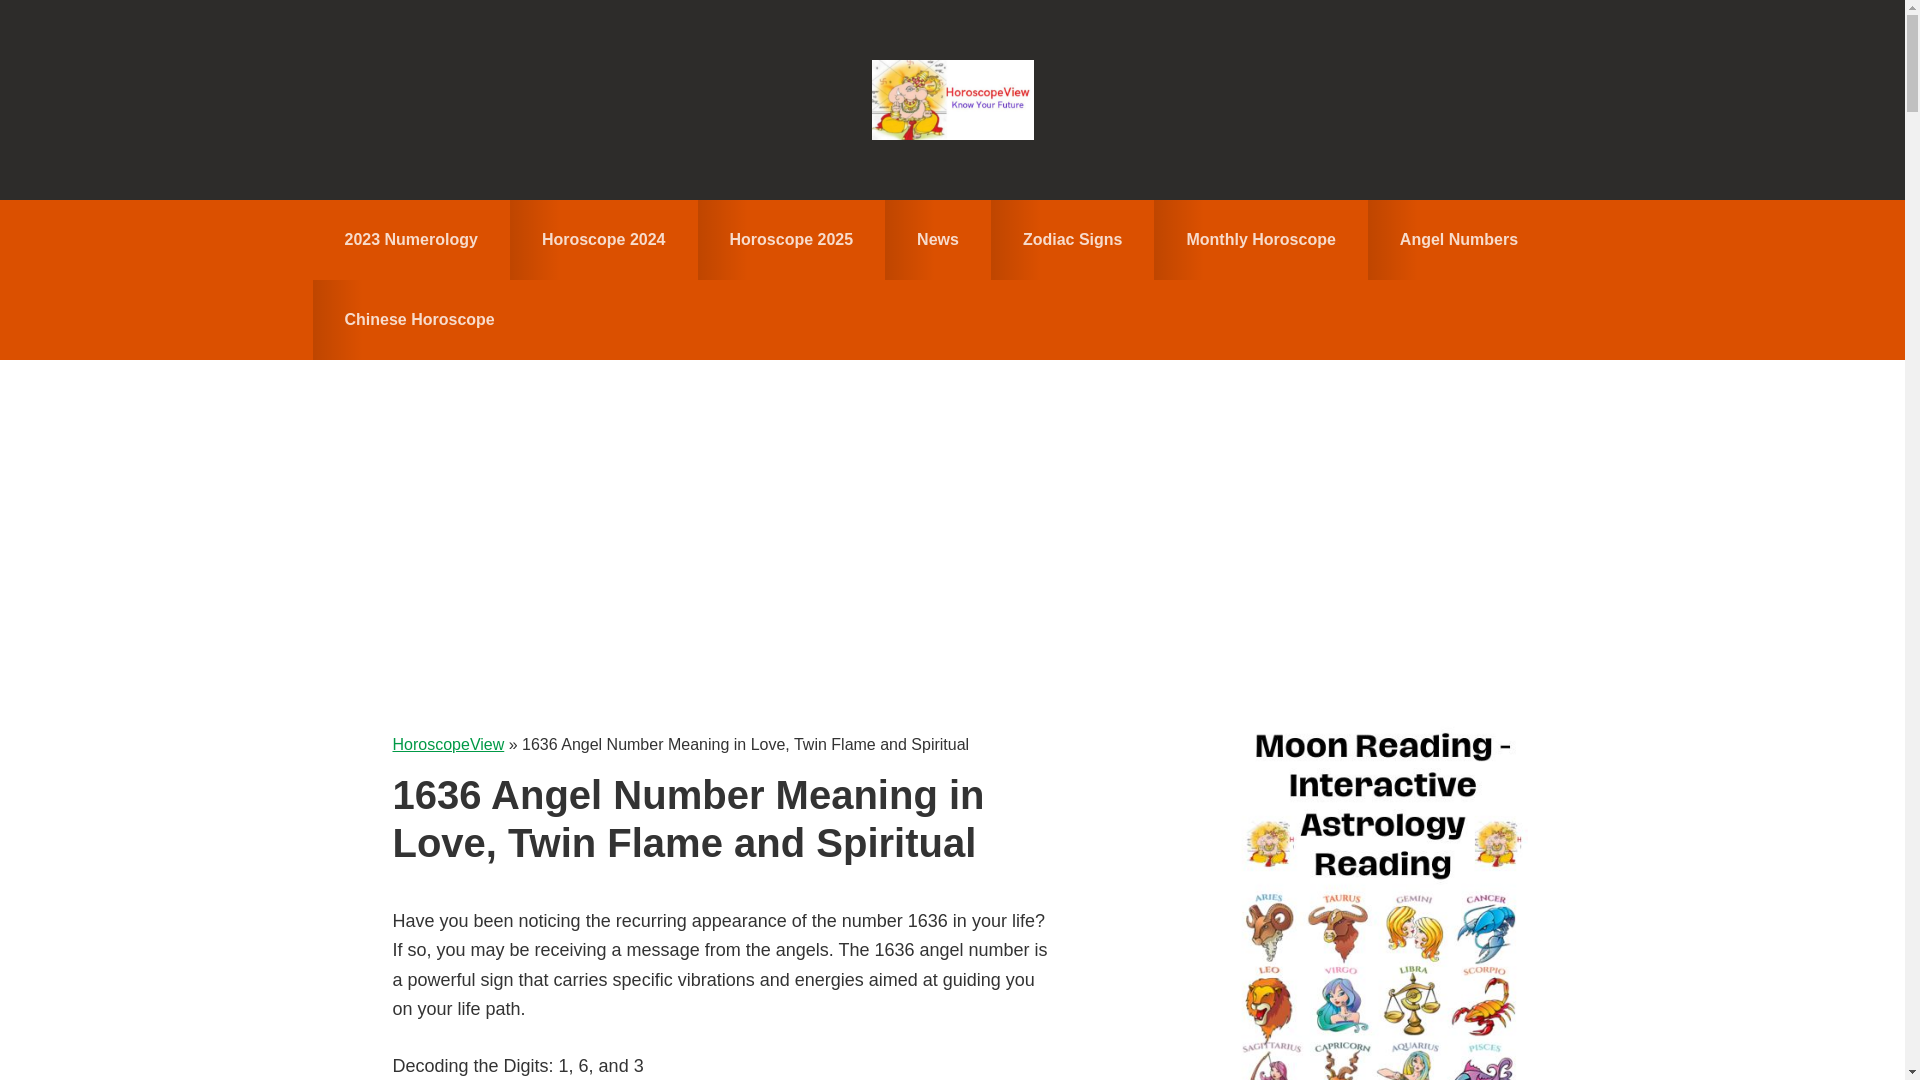 The width and height of the screenshot is (1920, 1080). Describe the element at coordinates (792, 239) in the screenshot. I see `Horoscope 2025` at that location.